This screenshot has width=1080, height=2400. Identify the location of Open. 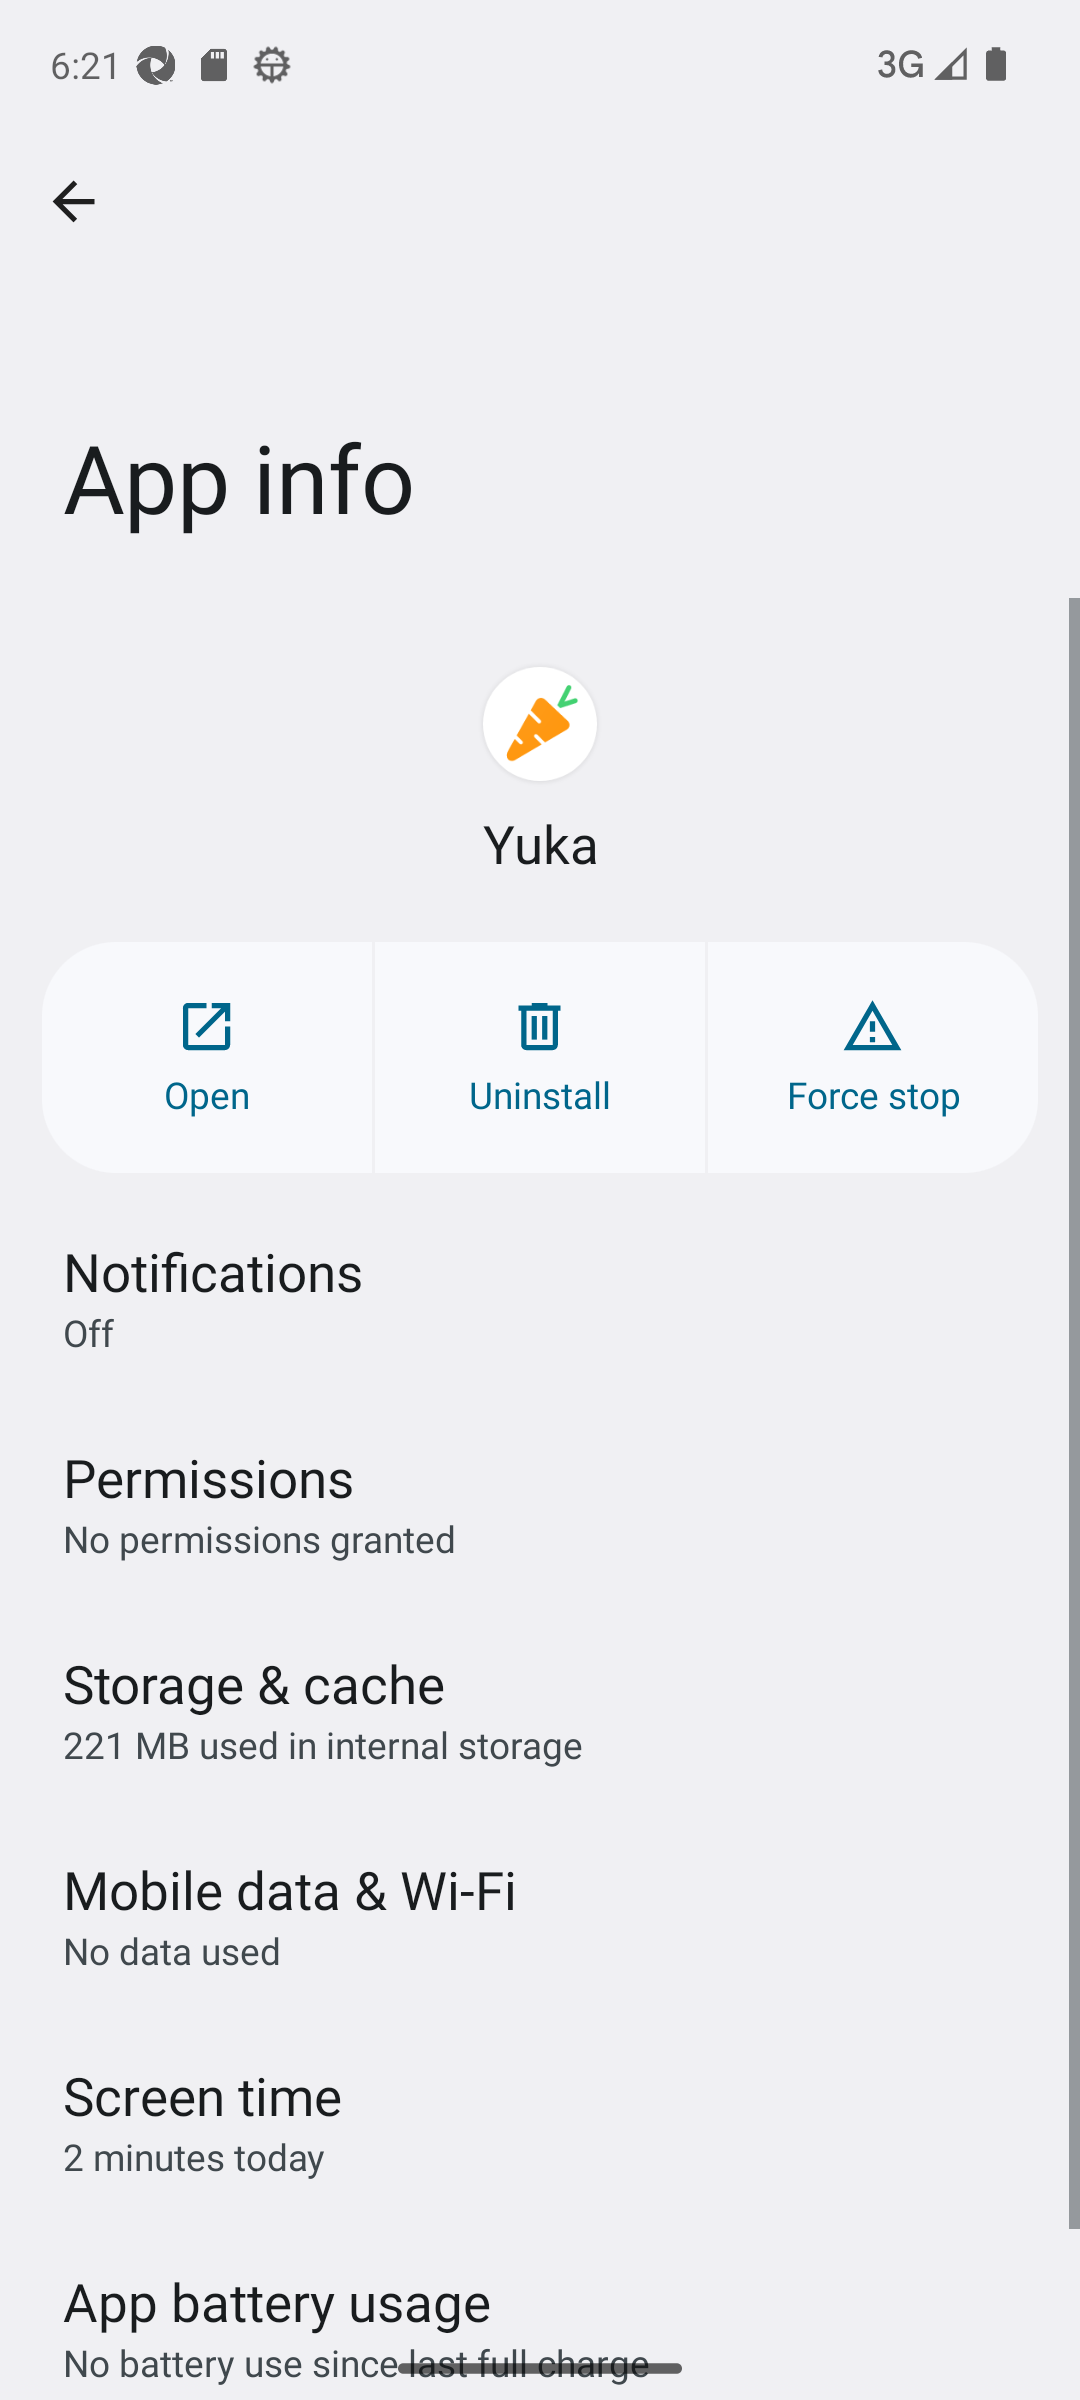
(206, 1056).